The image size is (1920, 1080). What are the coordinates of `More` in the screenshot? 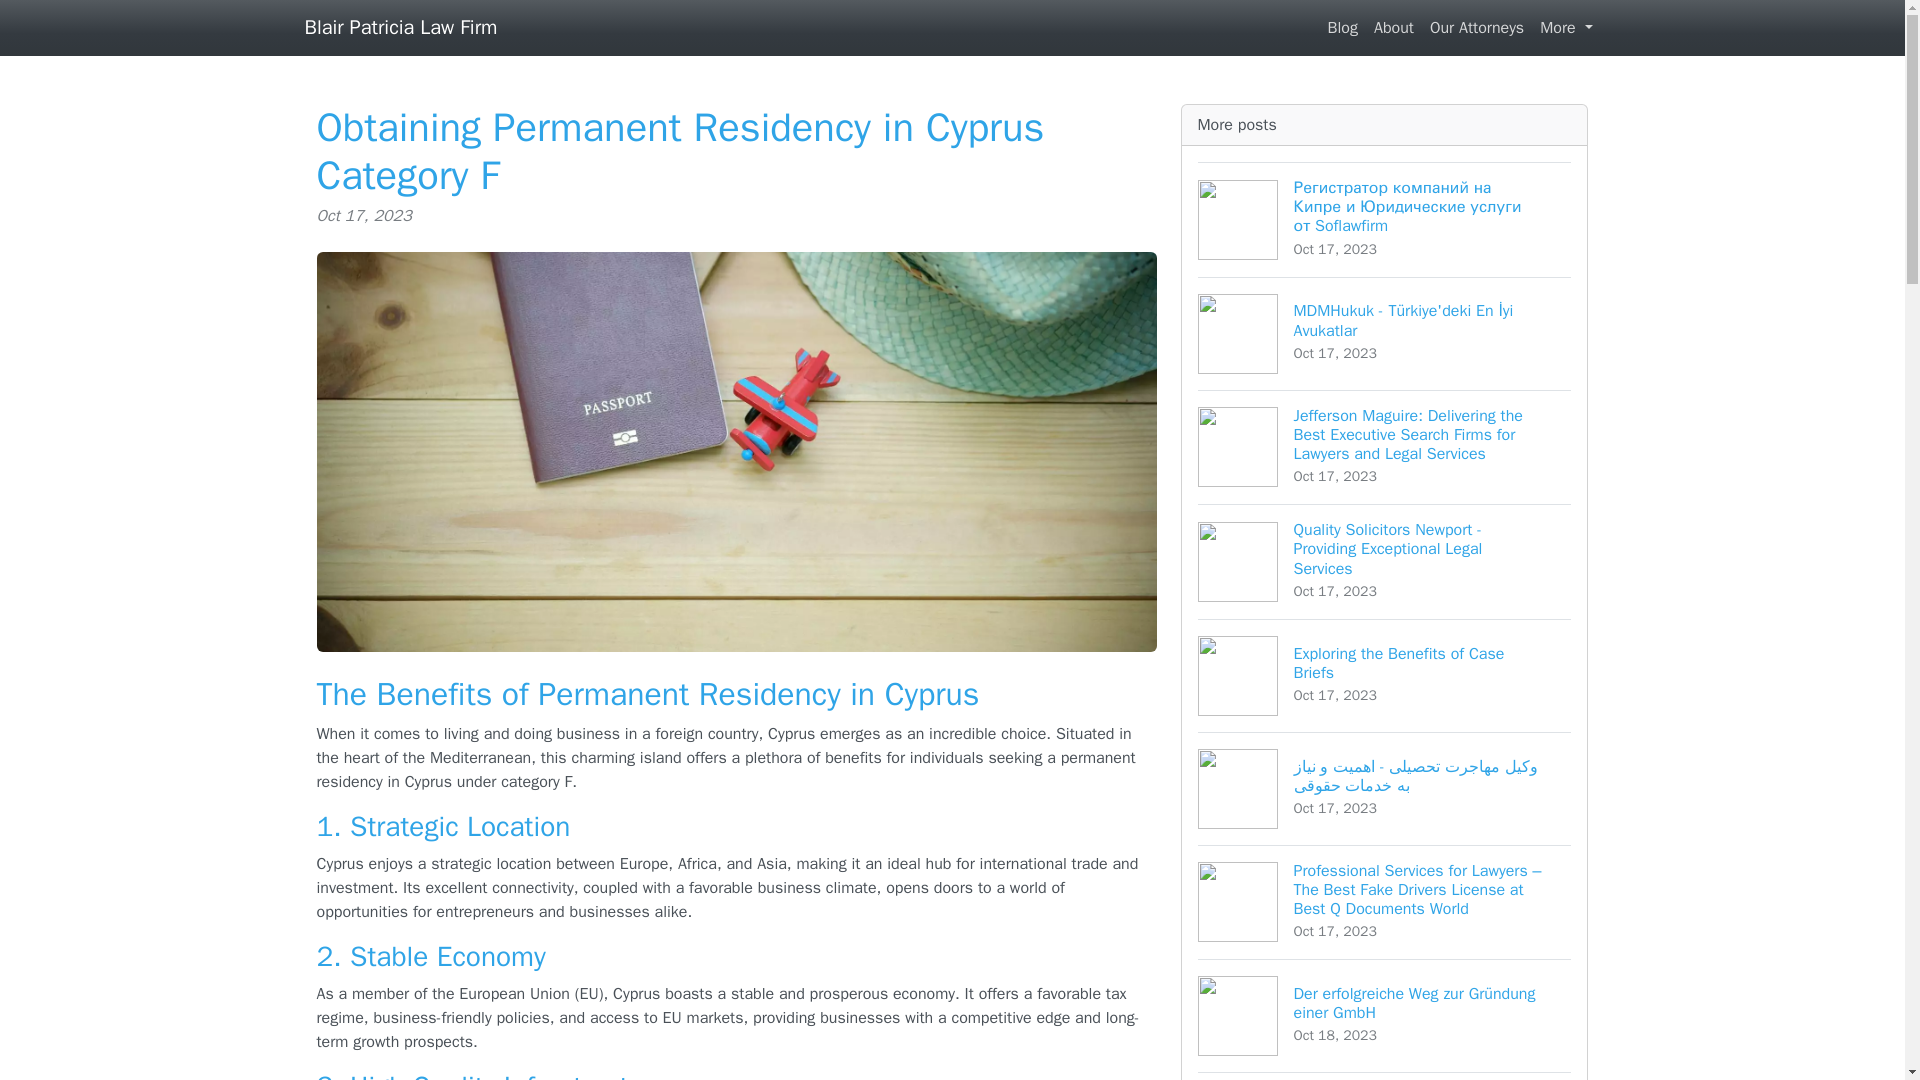 It's located at (1342, 27).